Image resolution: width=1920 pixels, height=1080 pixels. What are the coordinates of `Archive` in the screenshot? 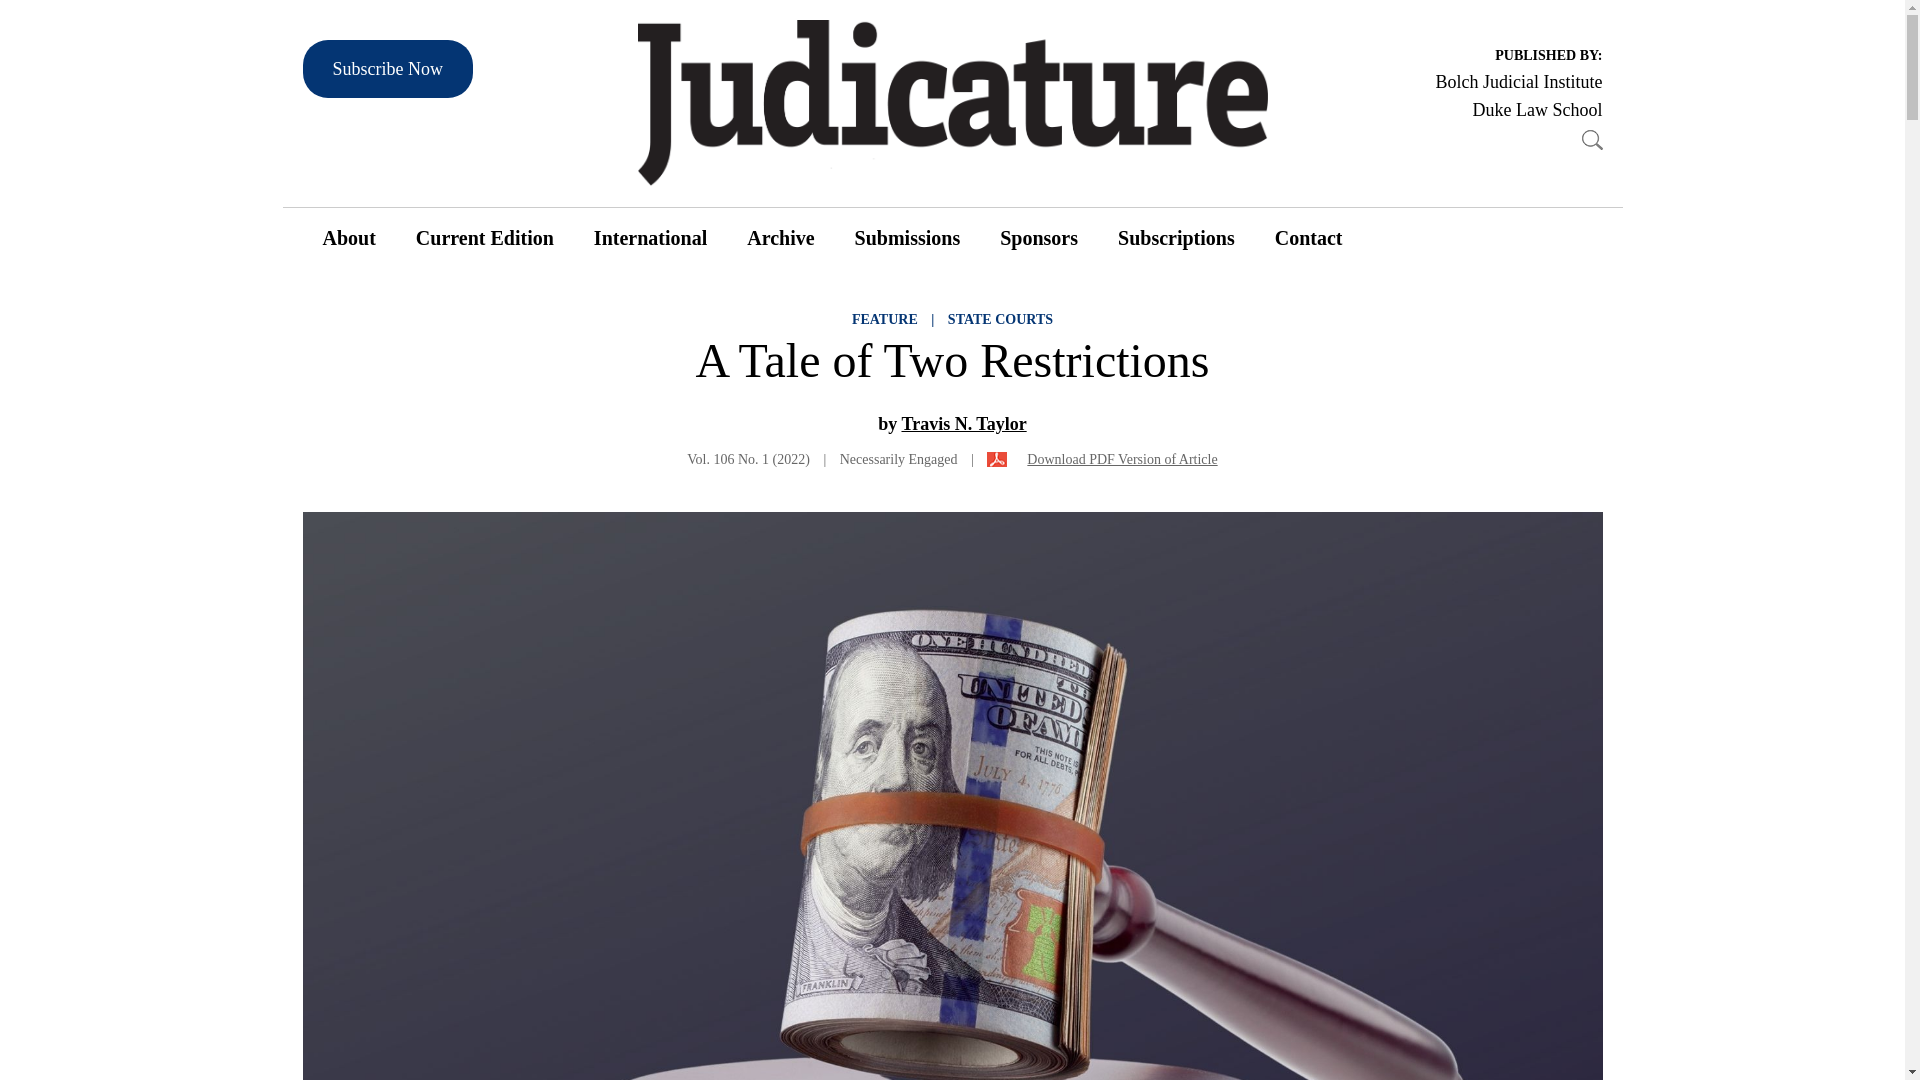 It's located at (780, 238).